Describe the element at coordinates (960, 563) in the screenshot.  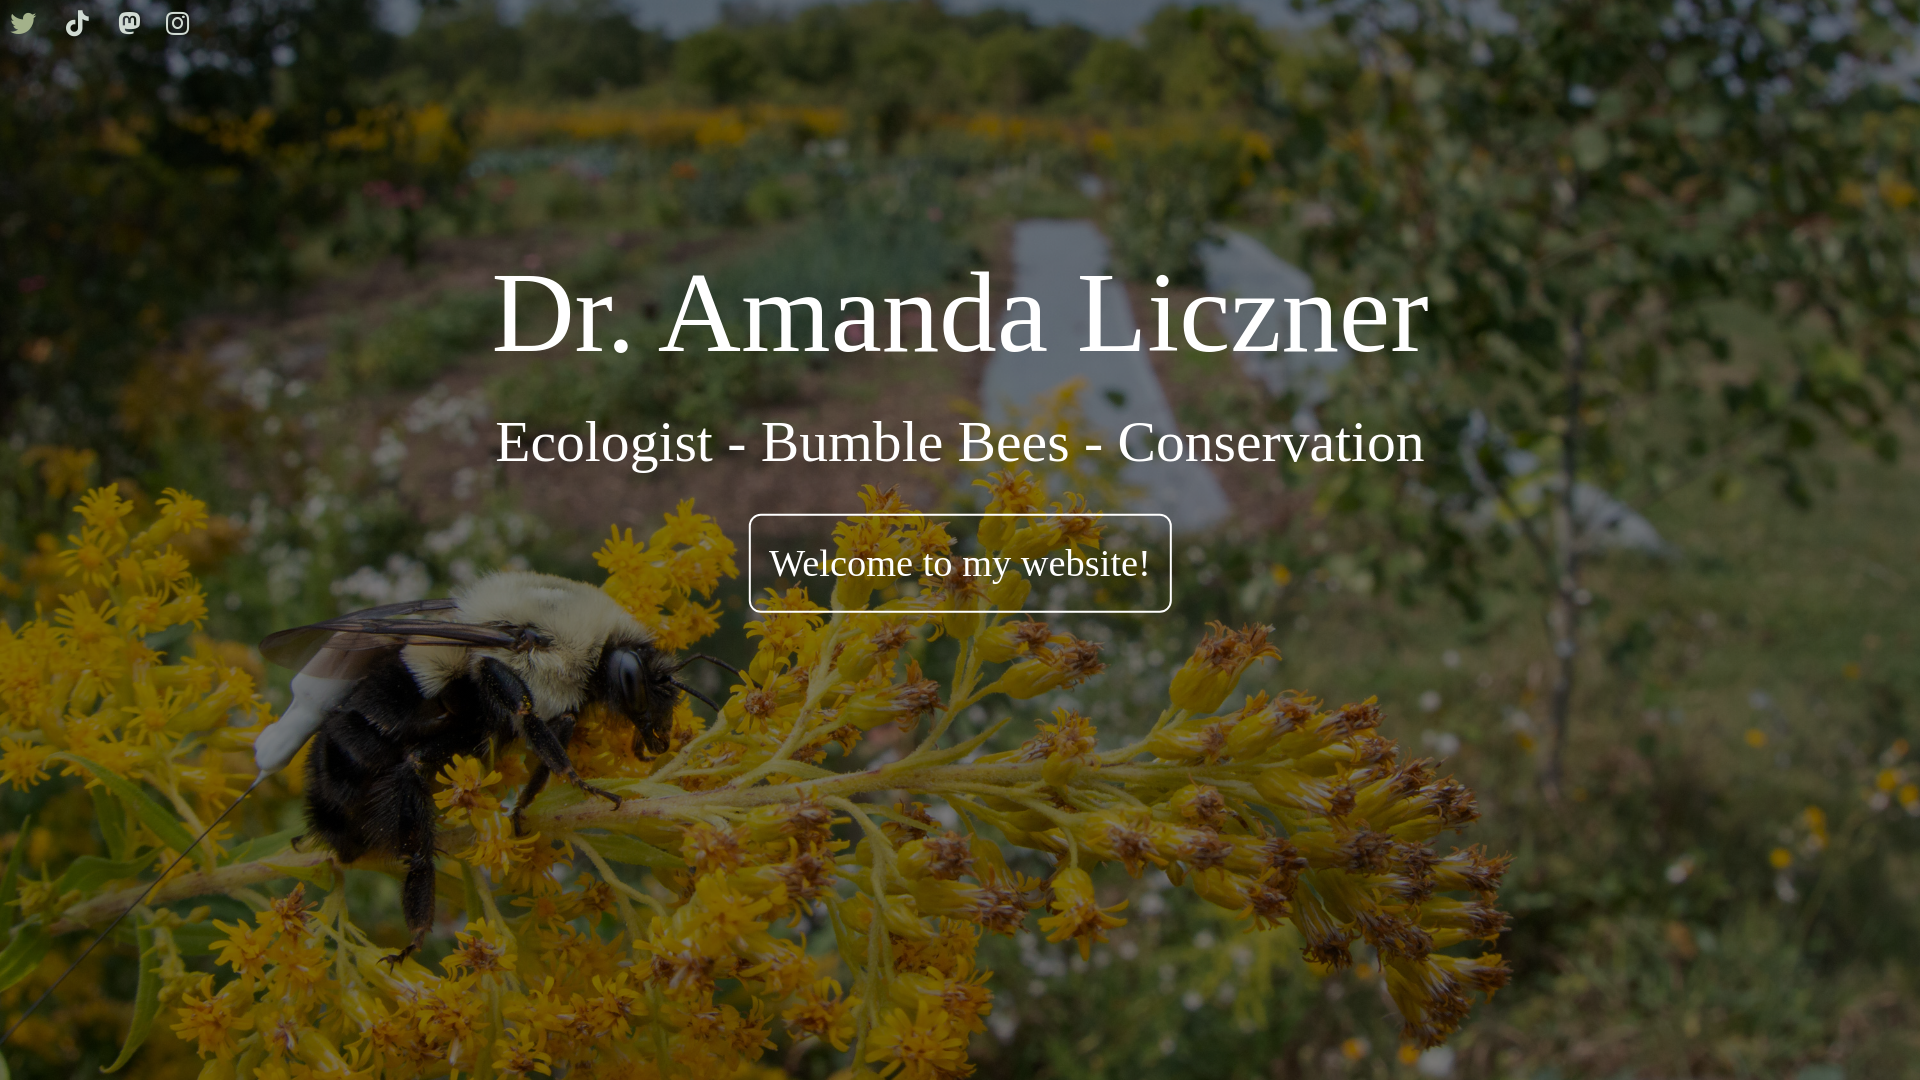
I see `Welcome to my website!` at that location.